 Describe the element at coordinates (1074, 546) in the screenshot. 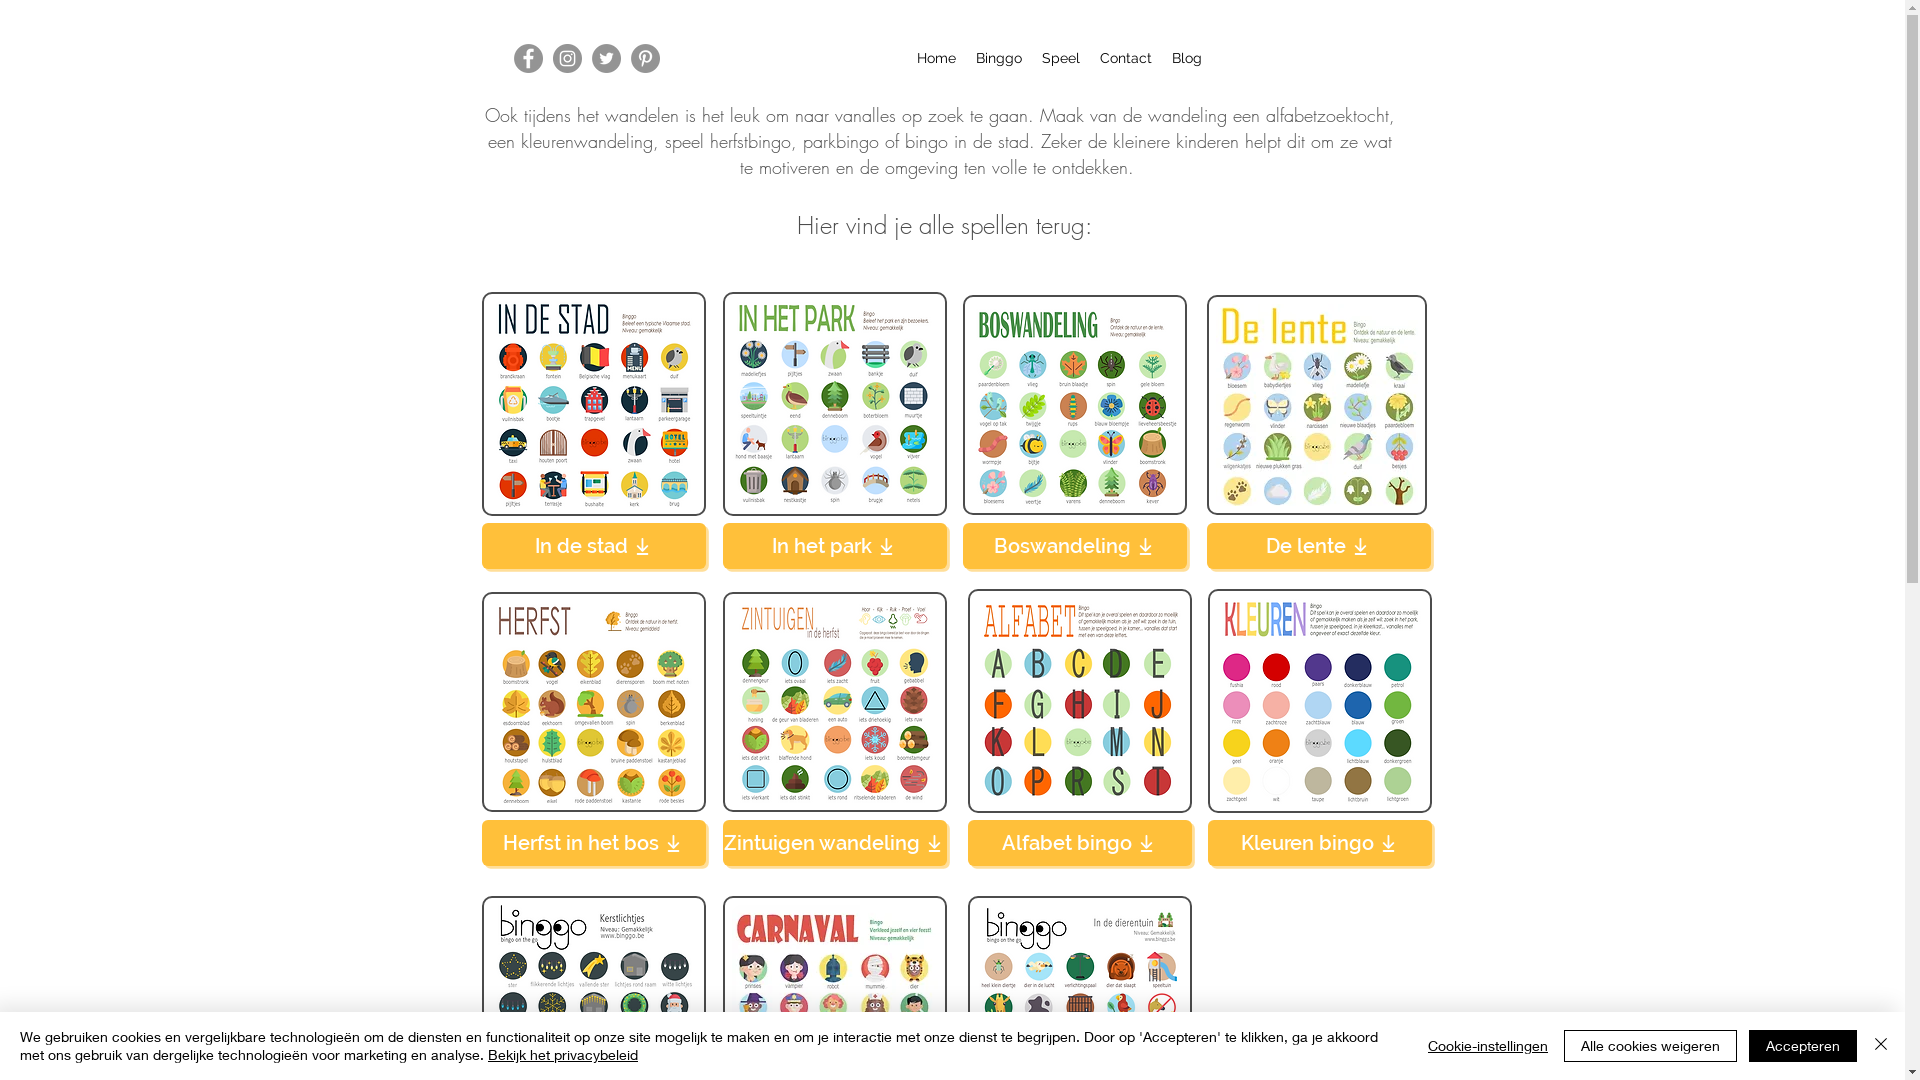

I see `Boswandeling` at that location.